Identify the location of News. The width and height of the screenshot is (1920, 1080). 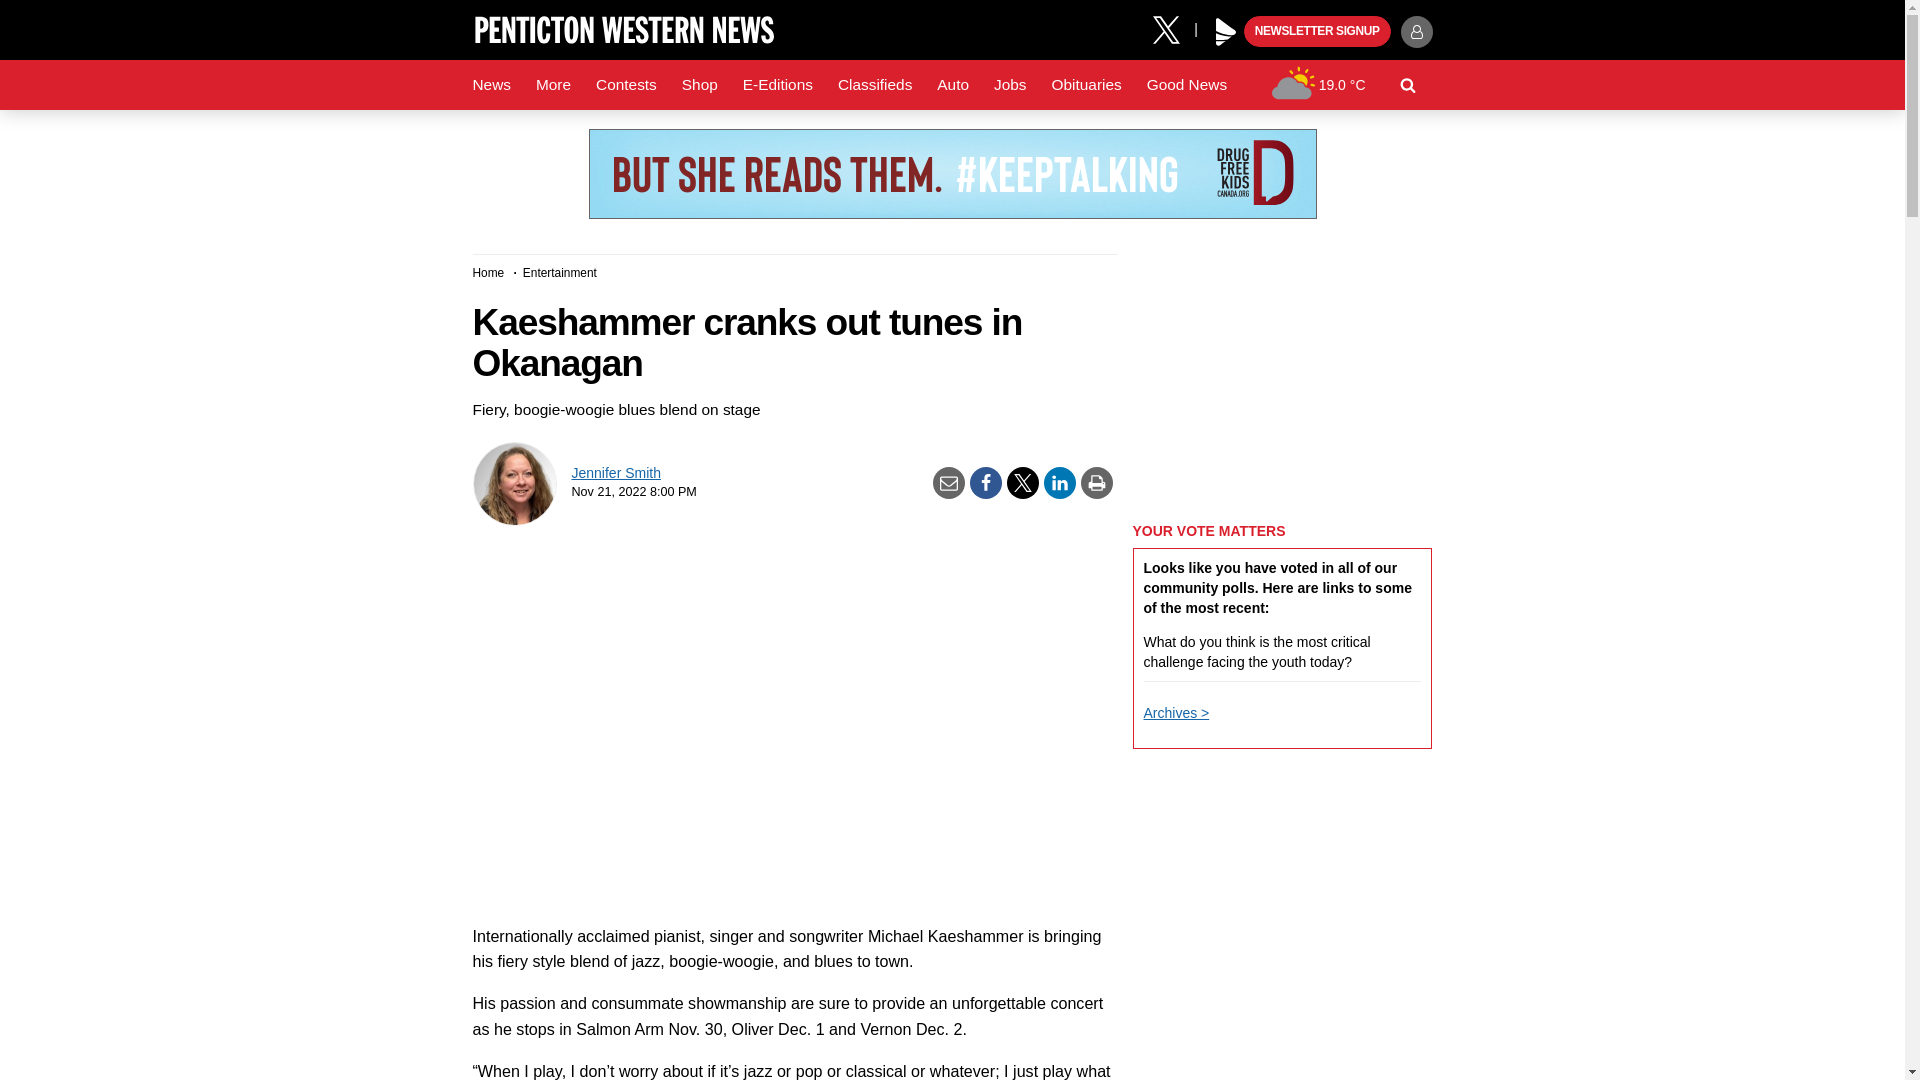
(491, 85).